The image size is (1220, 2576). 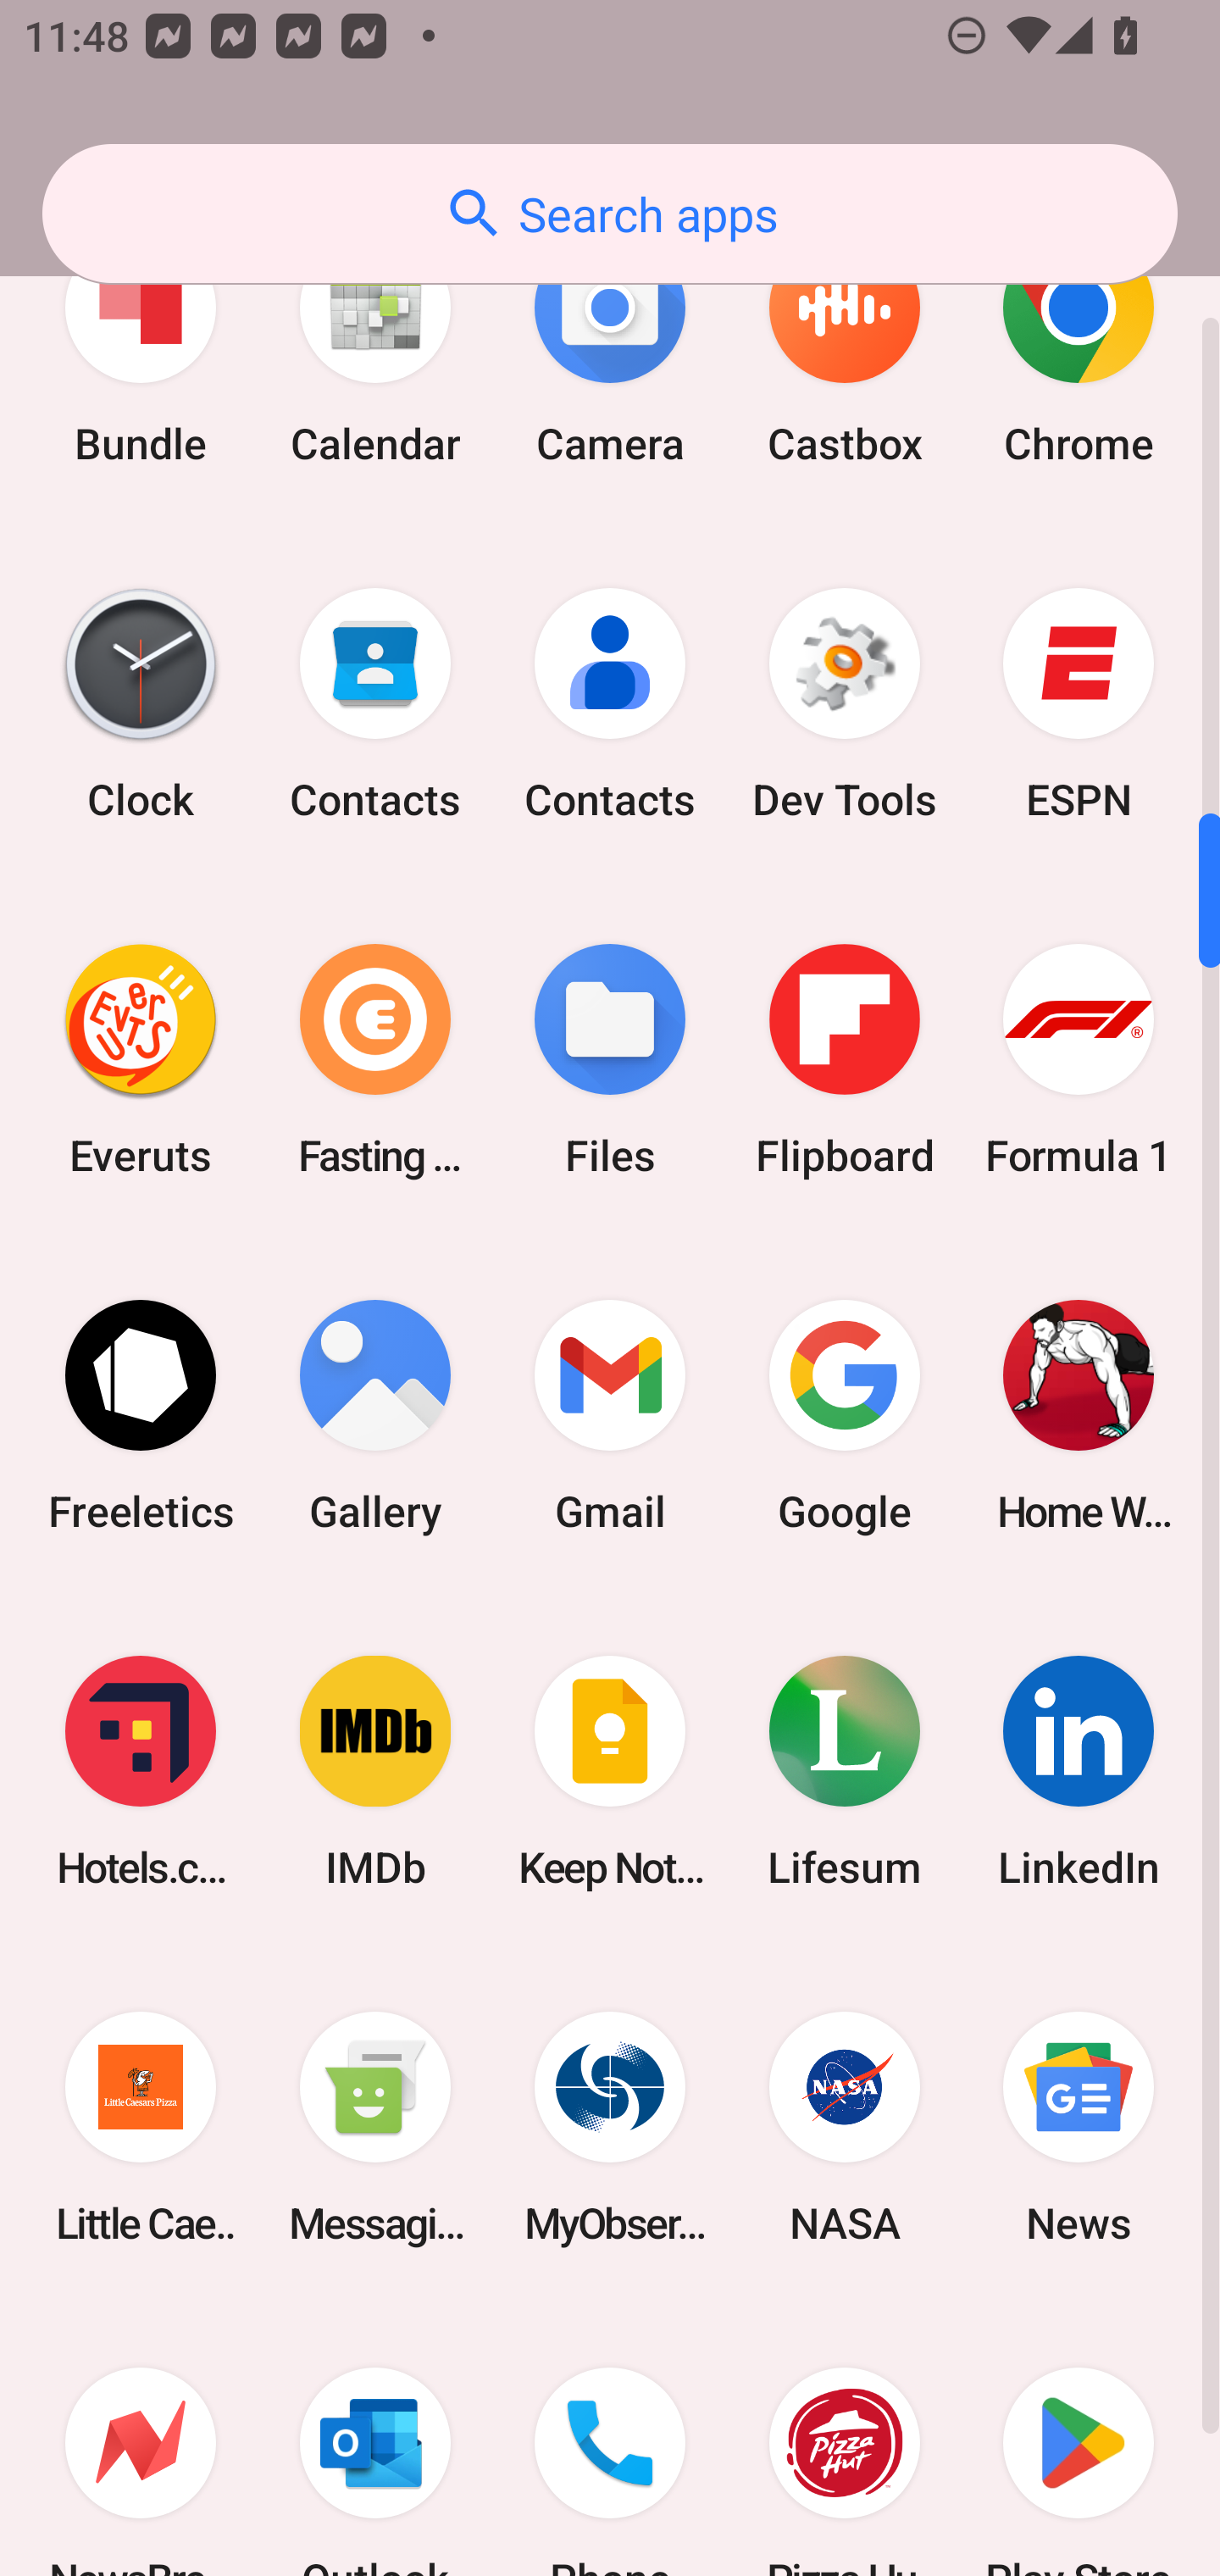 I want to click on Outlook, so click(x=375, y=2440).